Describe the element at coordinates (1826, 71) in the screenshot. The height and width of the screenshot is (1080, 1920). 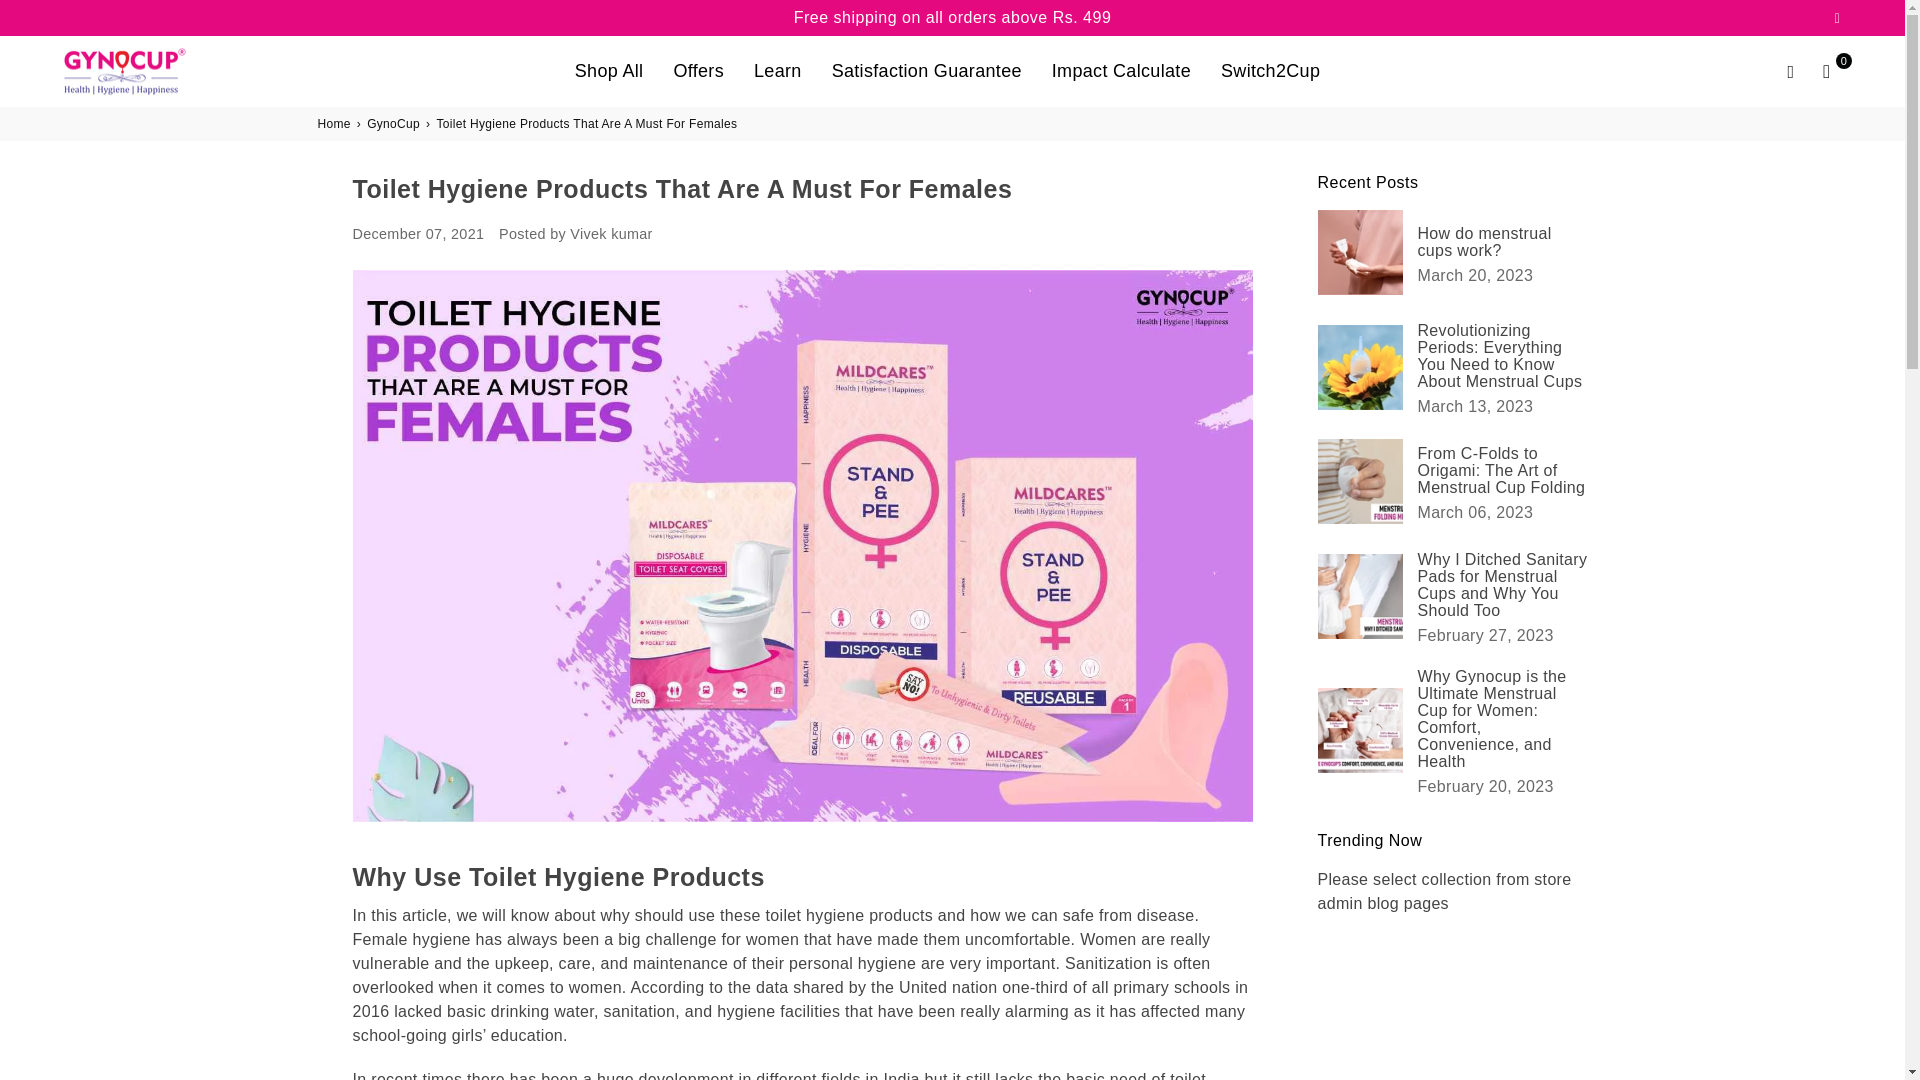
I see `Cart` at that location.